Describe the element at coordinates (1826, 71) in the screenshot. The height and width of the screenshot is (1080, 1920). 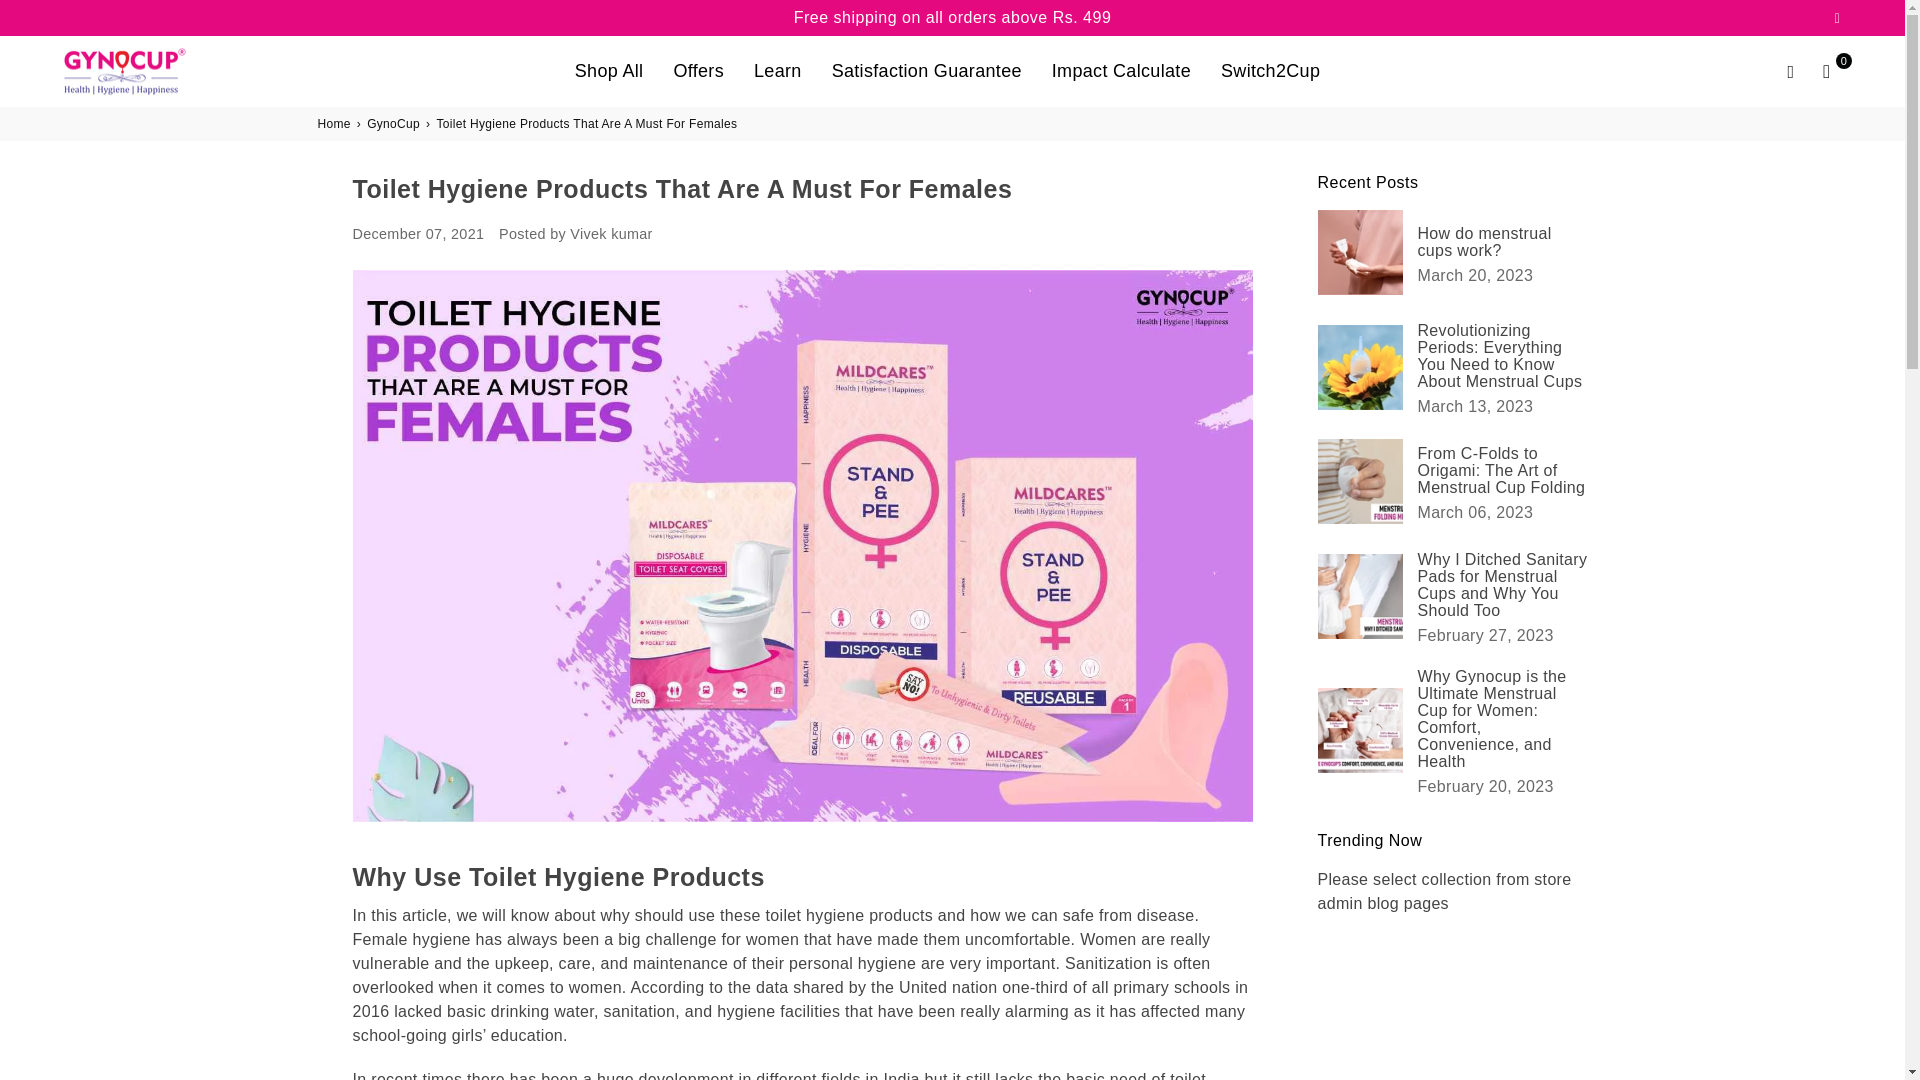
I see `Cart` at that location.